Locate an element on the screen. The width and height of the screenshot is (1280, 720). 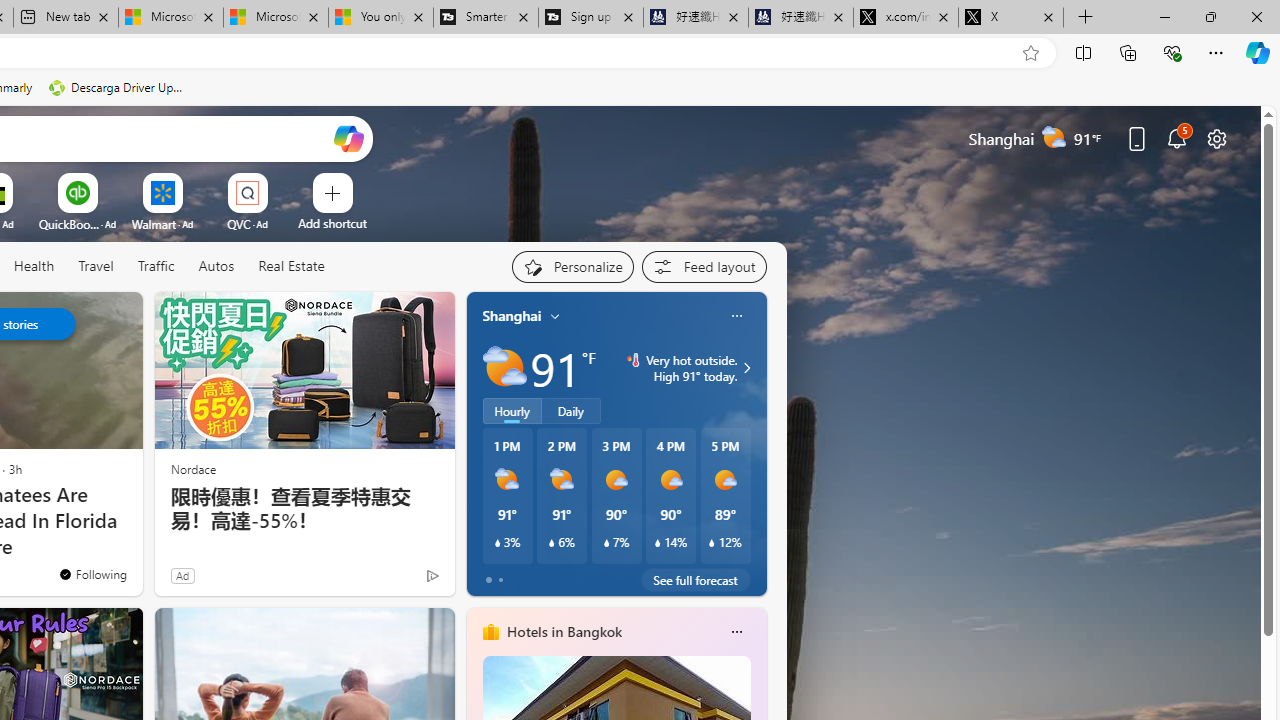
Personalize your feed" is located at coordinates (572, 266).